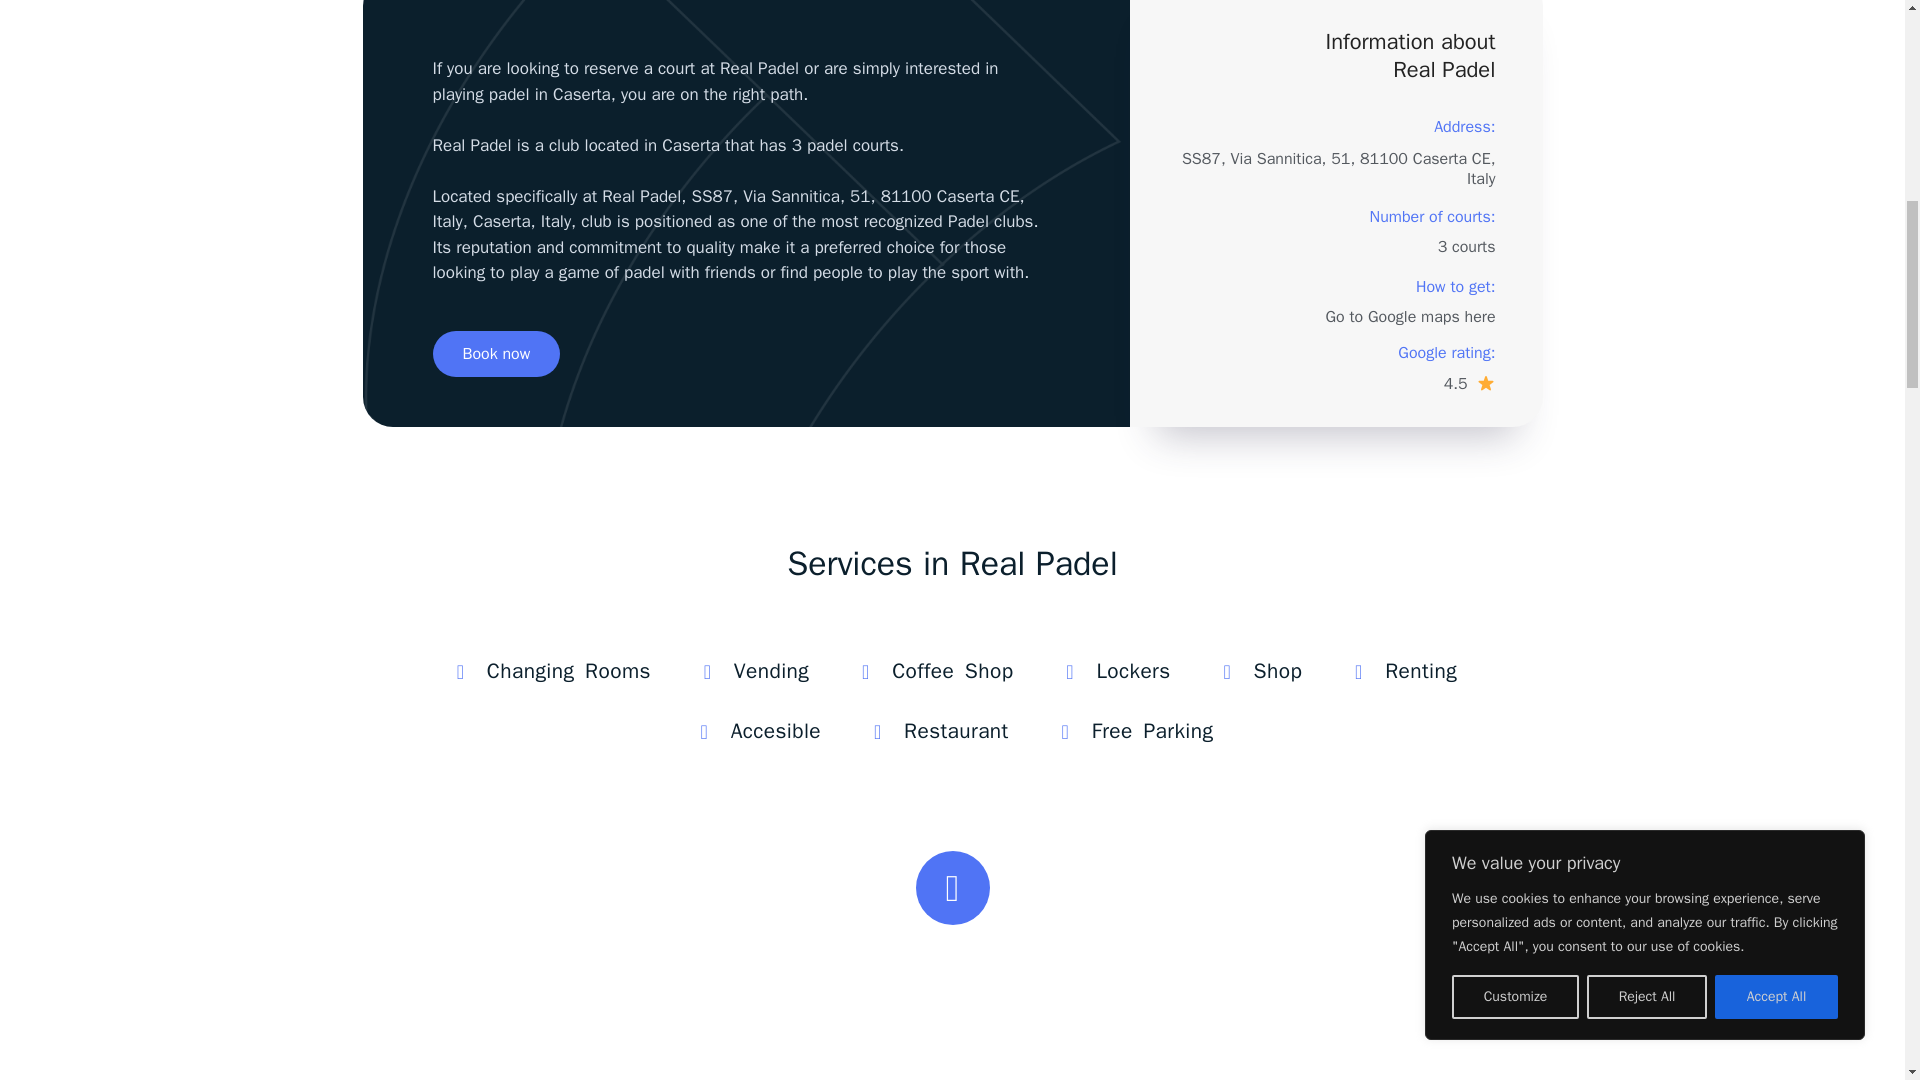 This screenshot has width=1920, height=1080. What do you see at coordinates (1410, 316) in the screenshot?
I see `Go to Google maps here` at bounding box center [1410, 316].